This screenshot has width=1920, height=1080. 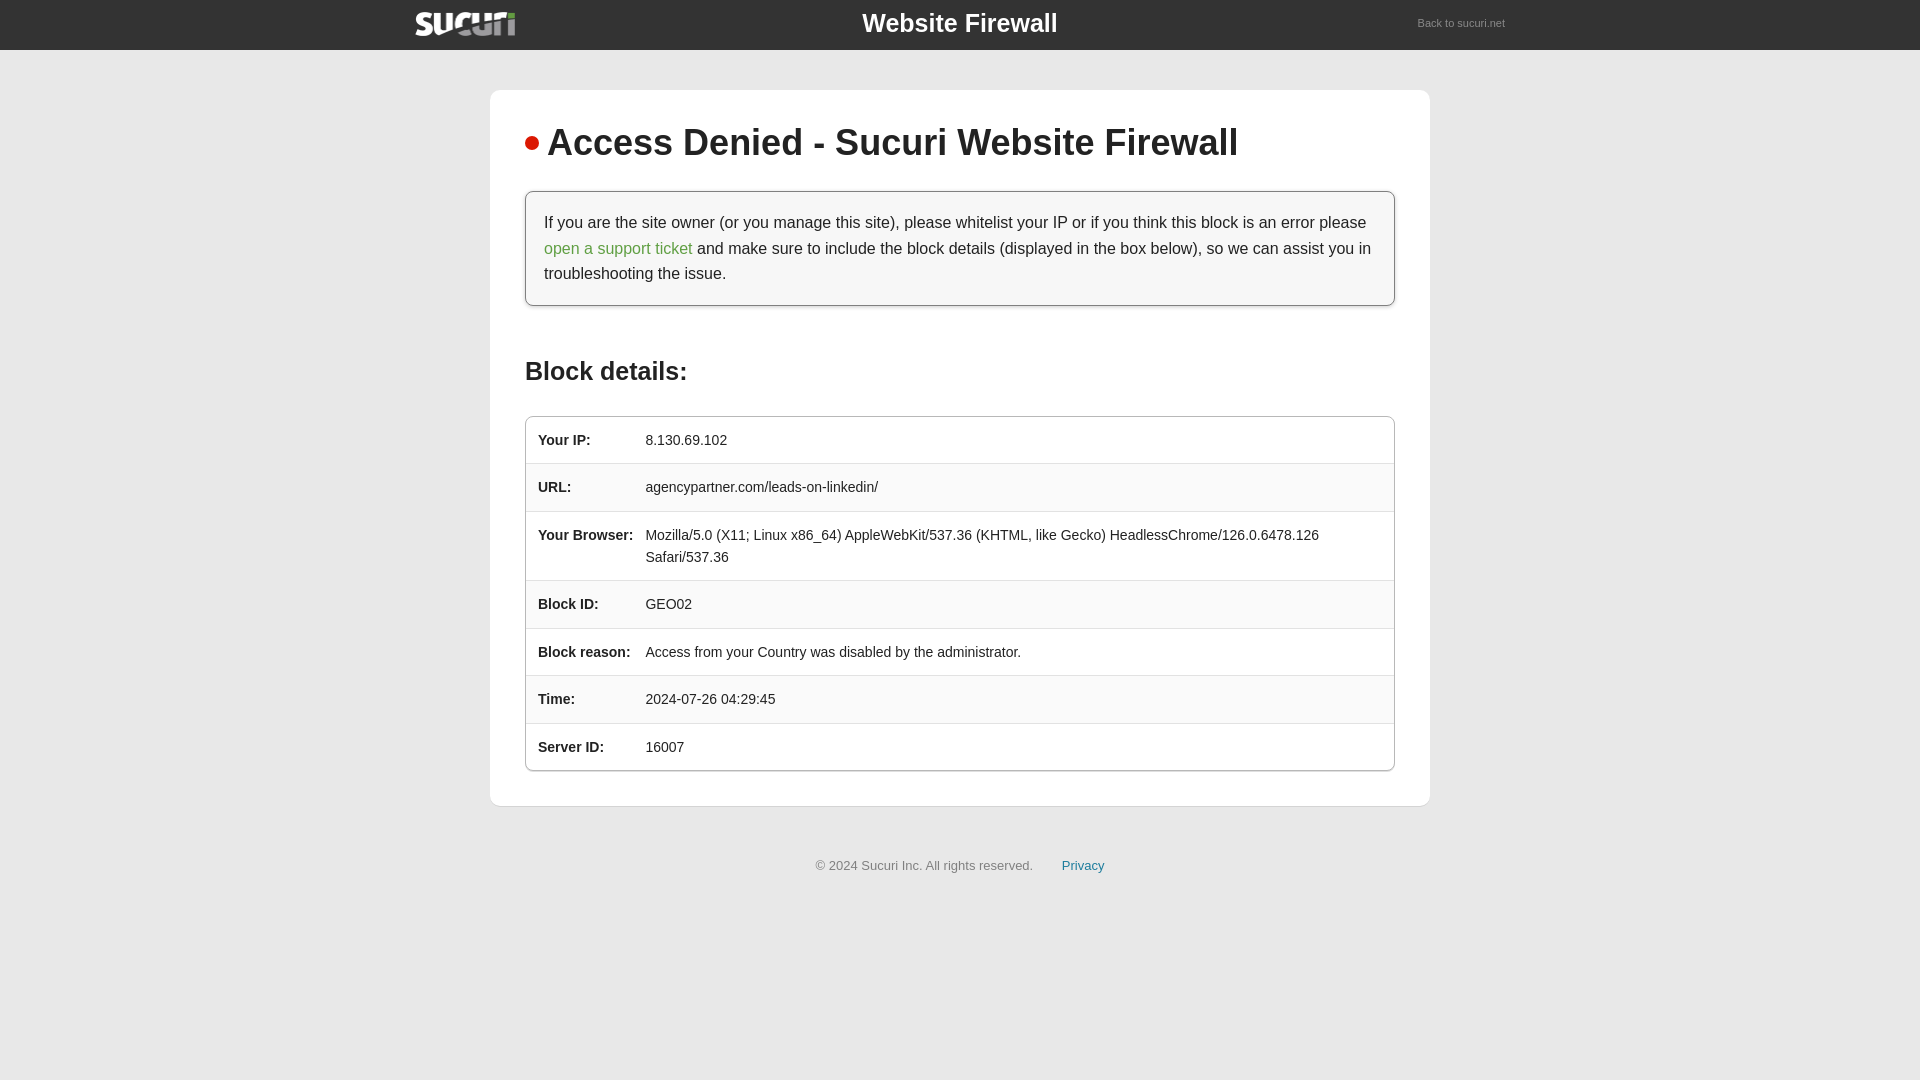 What do you see at coordinates (1462, 24) in the screenshot?
I see `Back to sucuri.net` at bounding box center [1462, 24].